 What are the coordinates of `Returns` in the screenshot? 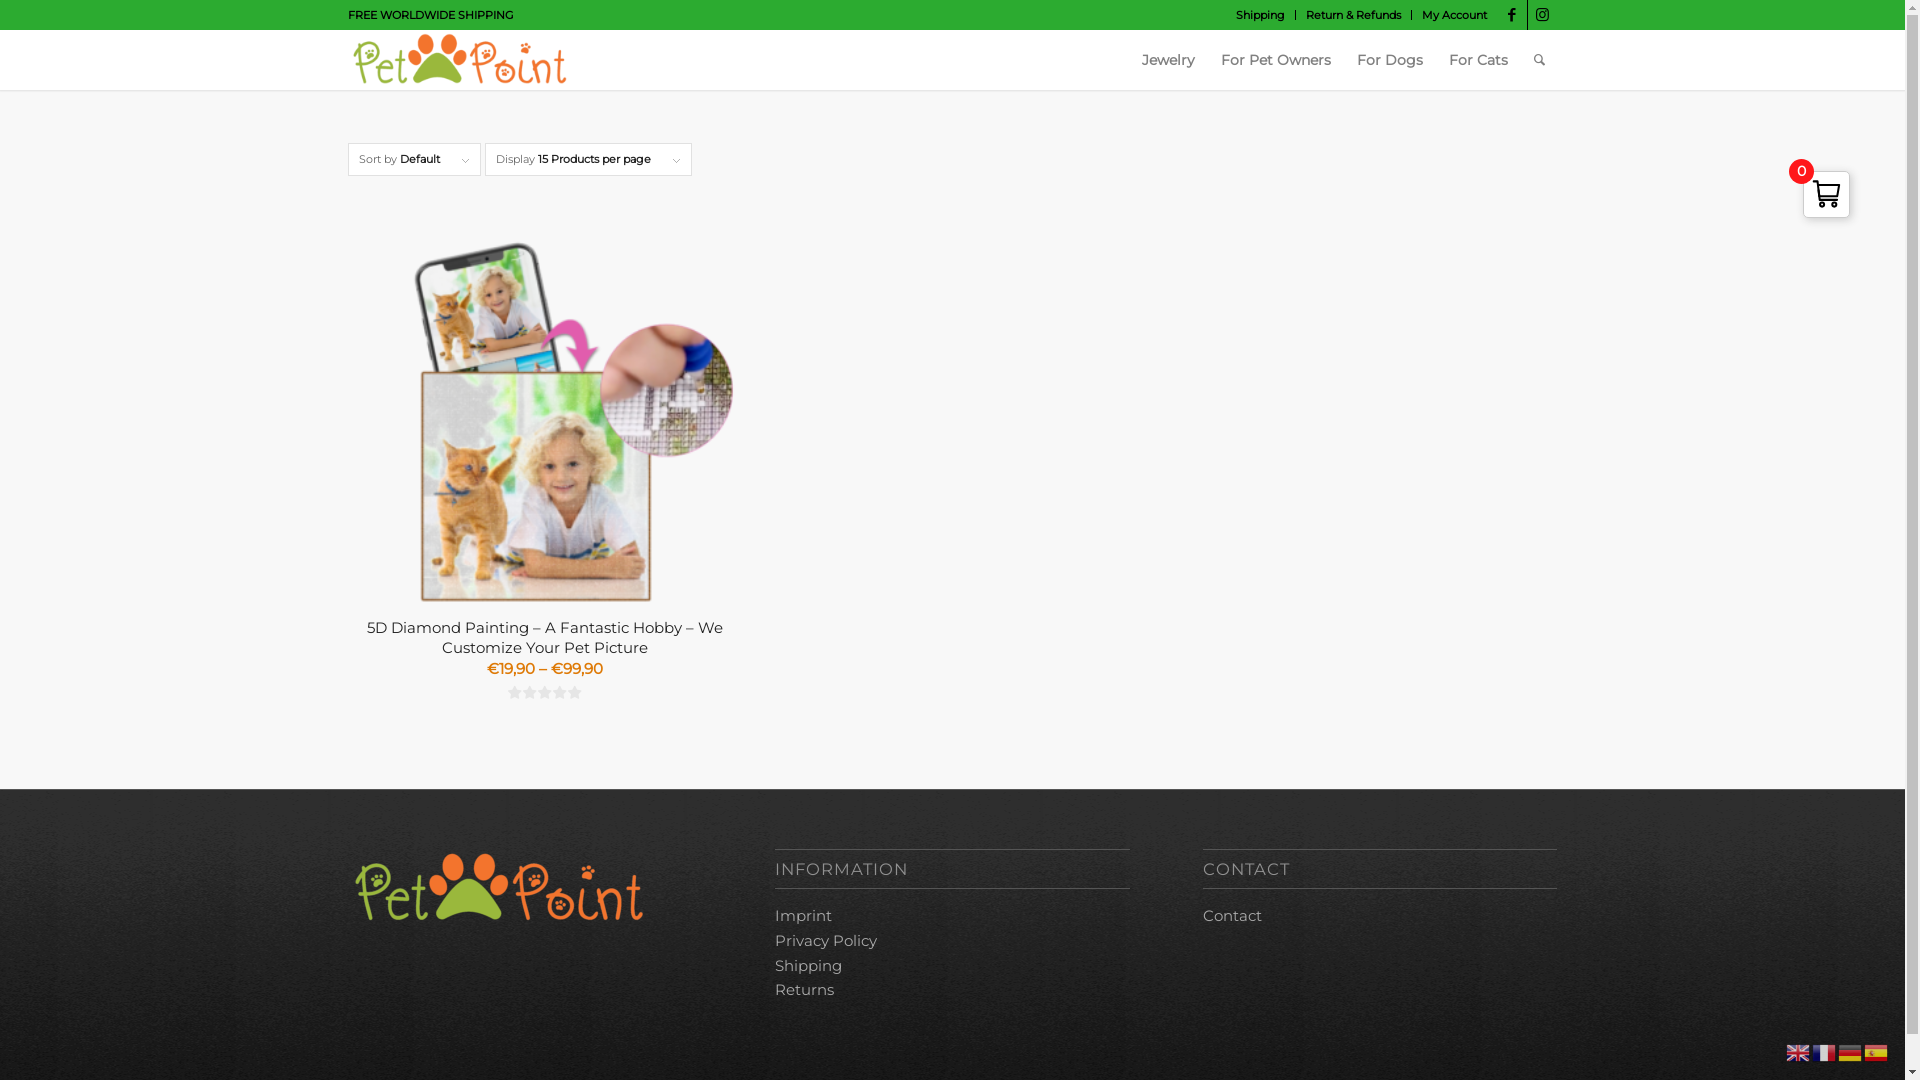 It's located at (804, 990).